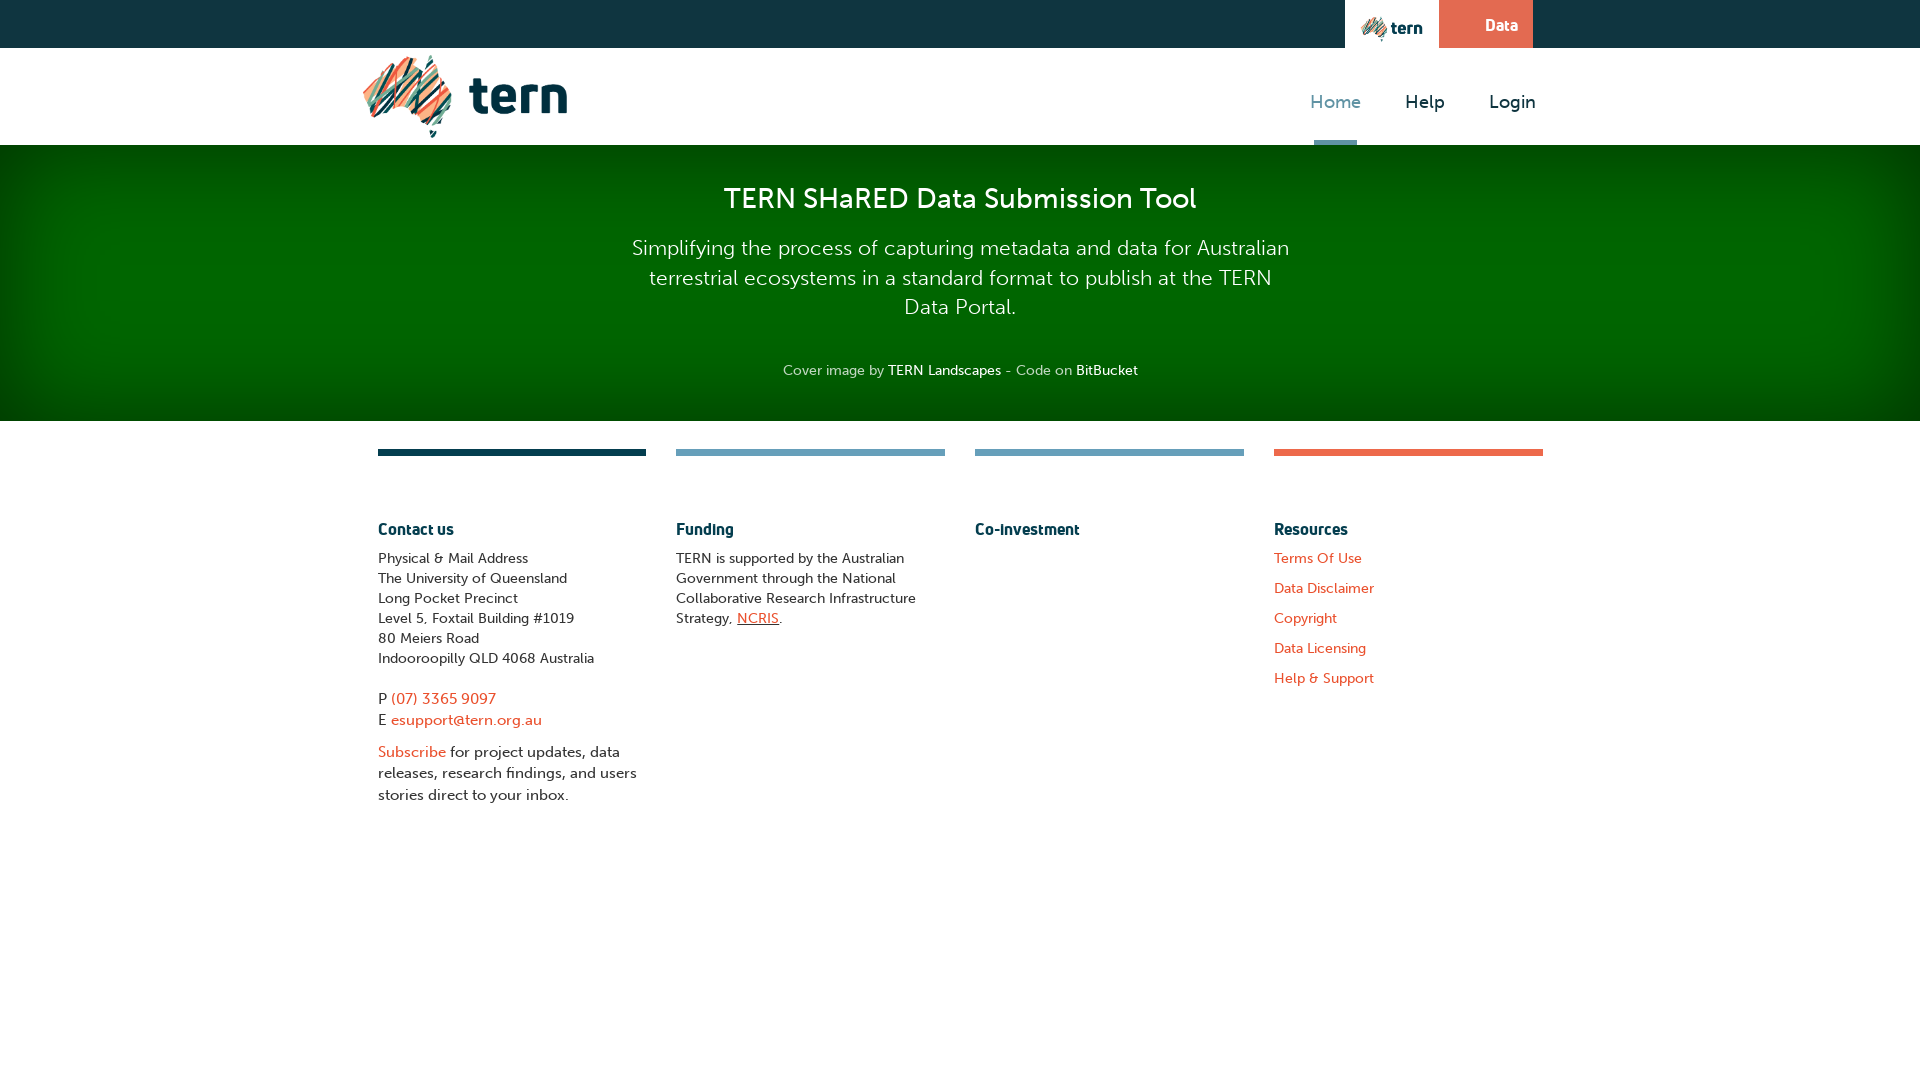  I want to click on (07) 3365 9097, so click(442, 699).